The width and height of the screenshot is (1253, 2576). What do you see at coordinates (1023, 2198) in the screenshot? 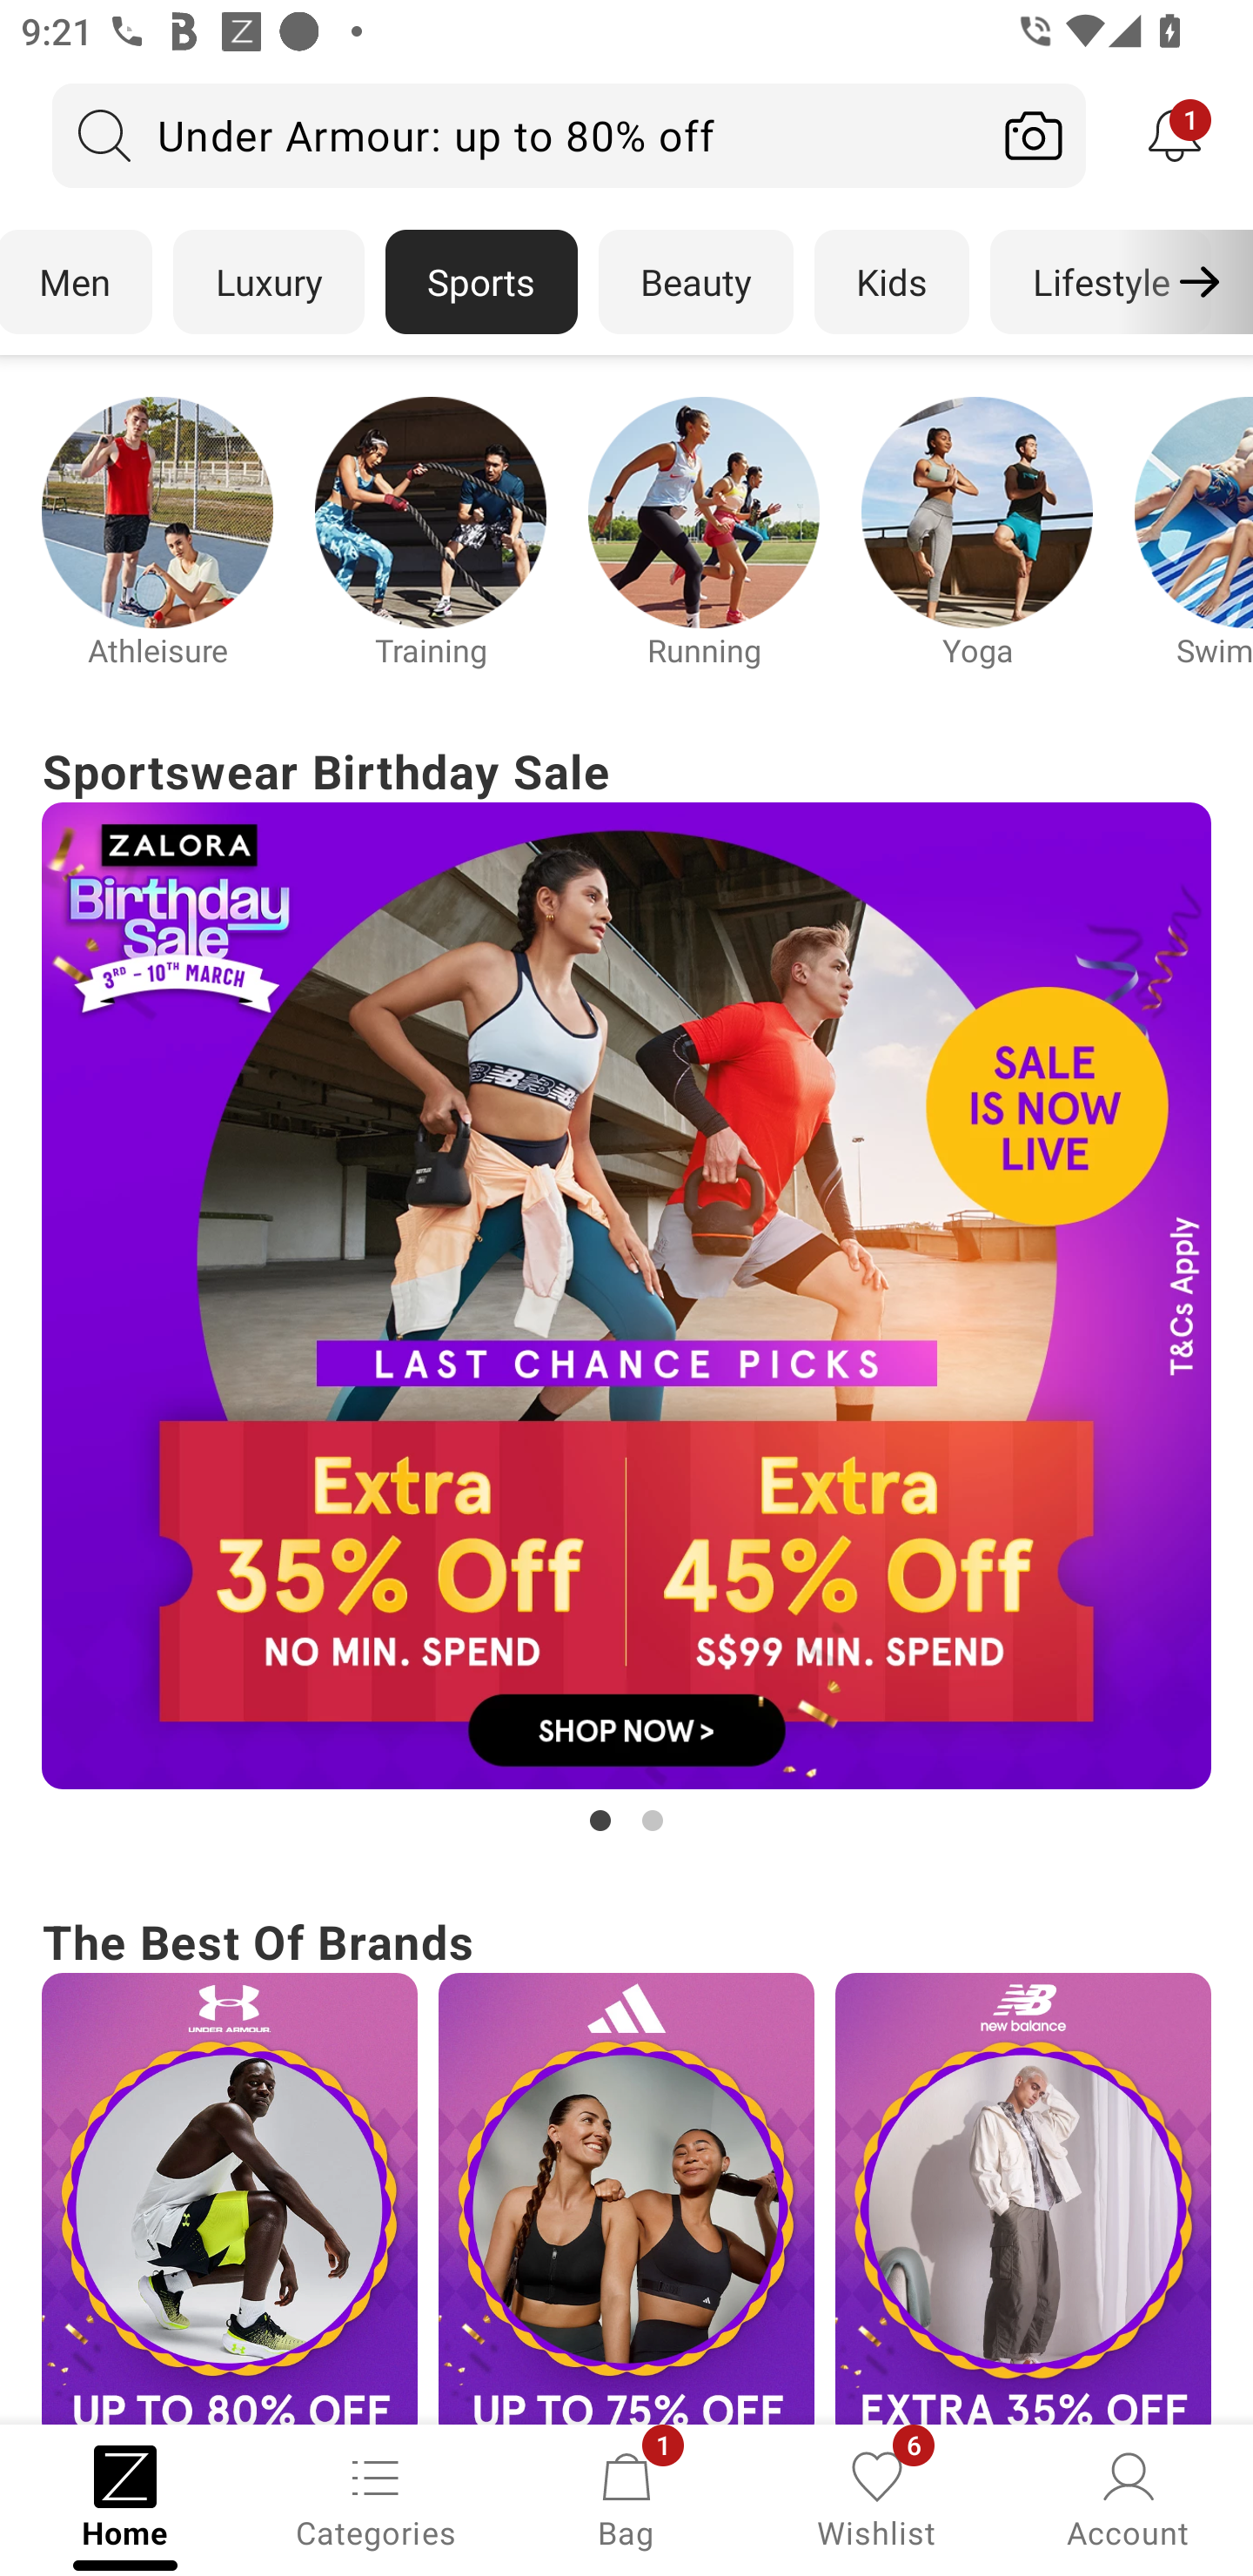
I see `Campaign banner` at bounding box center [1023, 2198].